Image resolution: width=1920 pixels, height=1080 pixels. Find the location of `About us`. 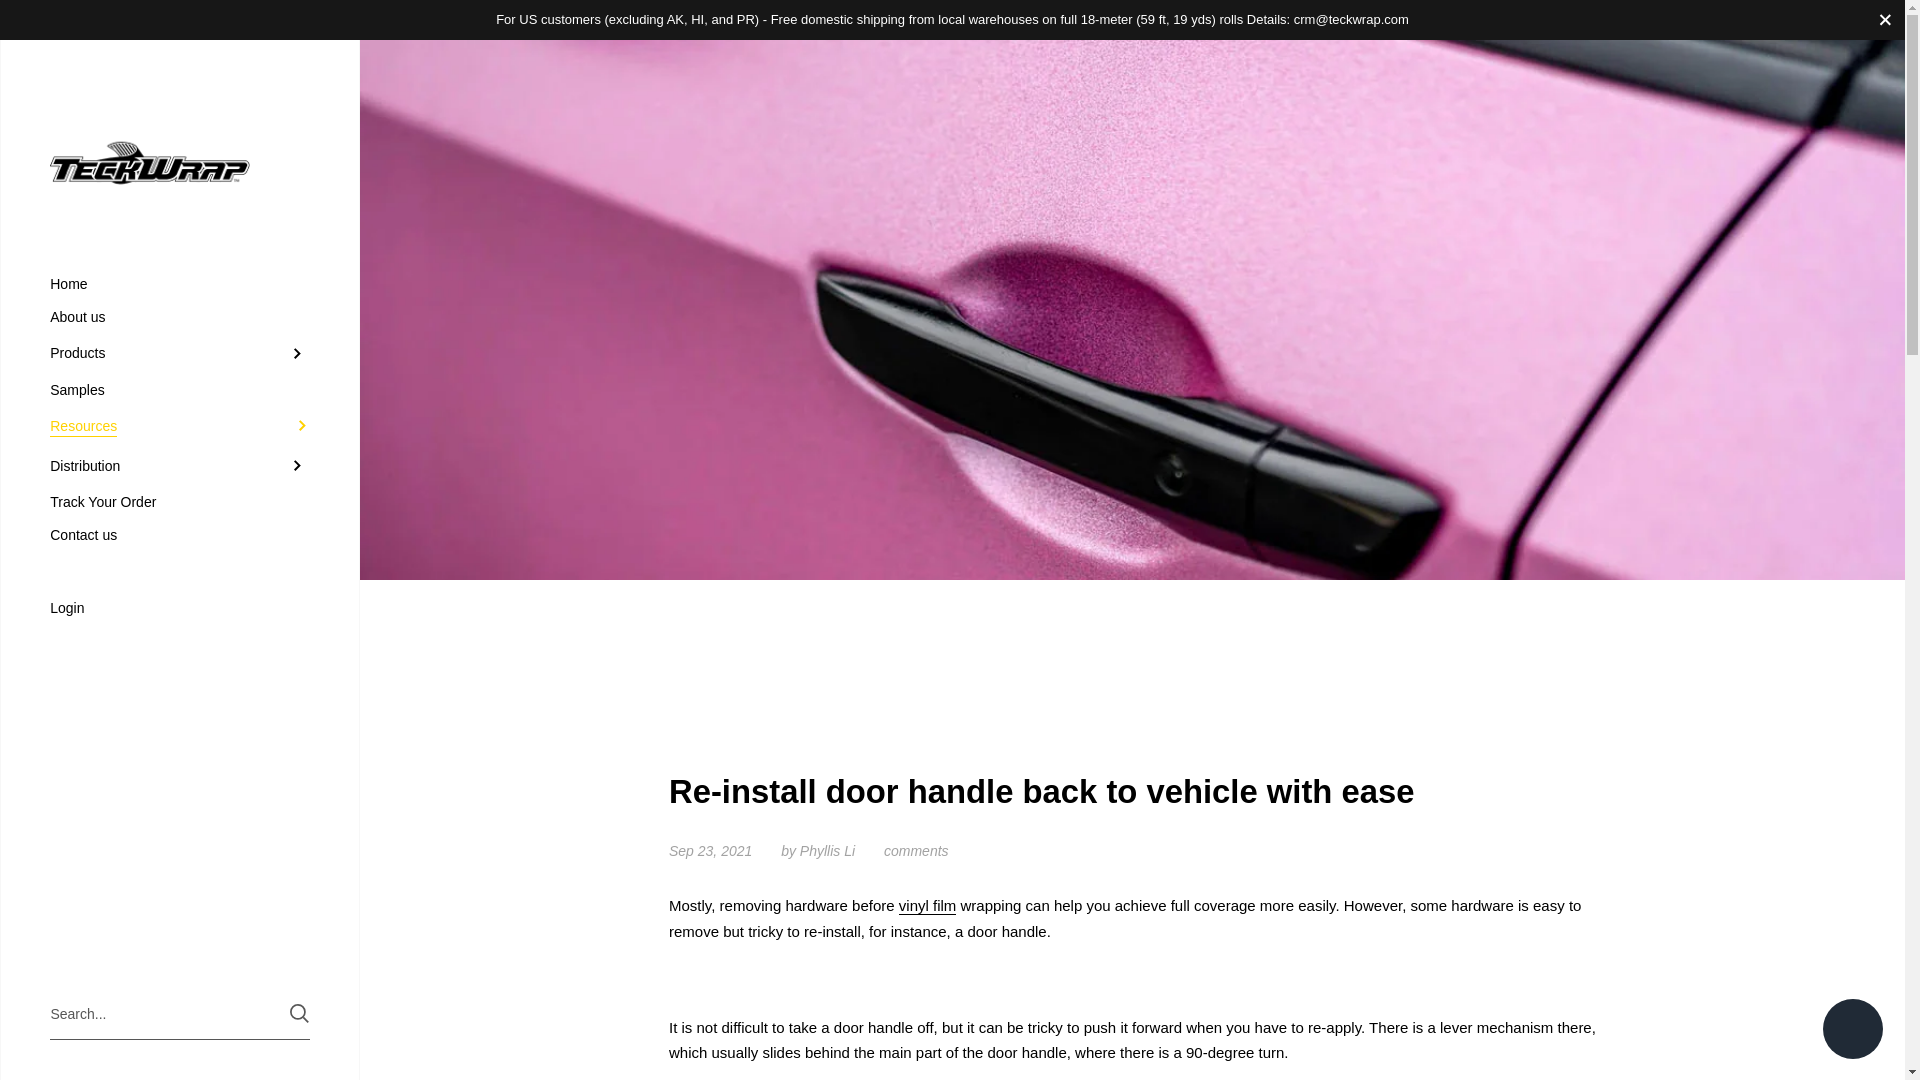

About us is located at coordinates (180, 317).